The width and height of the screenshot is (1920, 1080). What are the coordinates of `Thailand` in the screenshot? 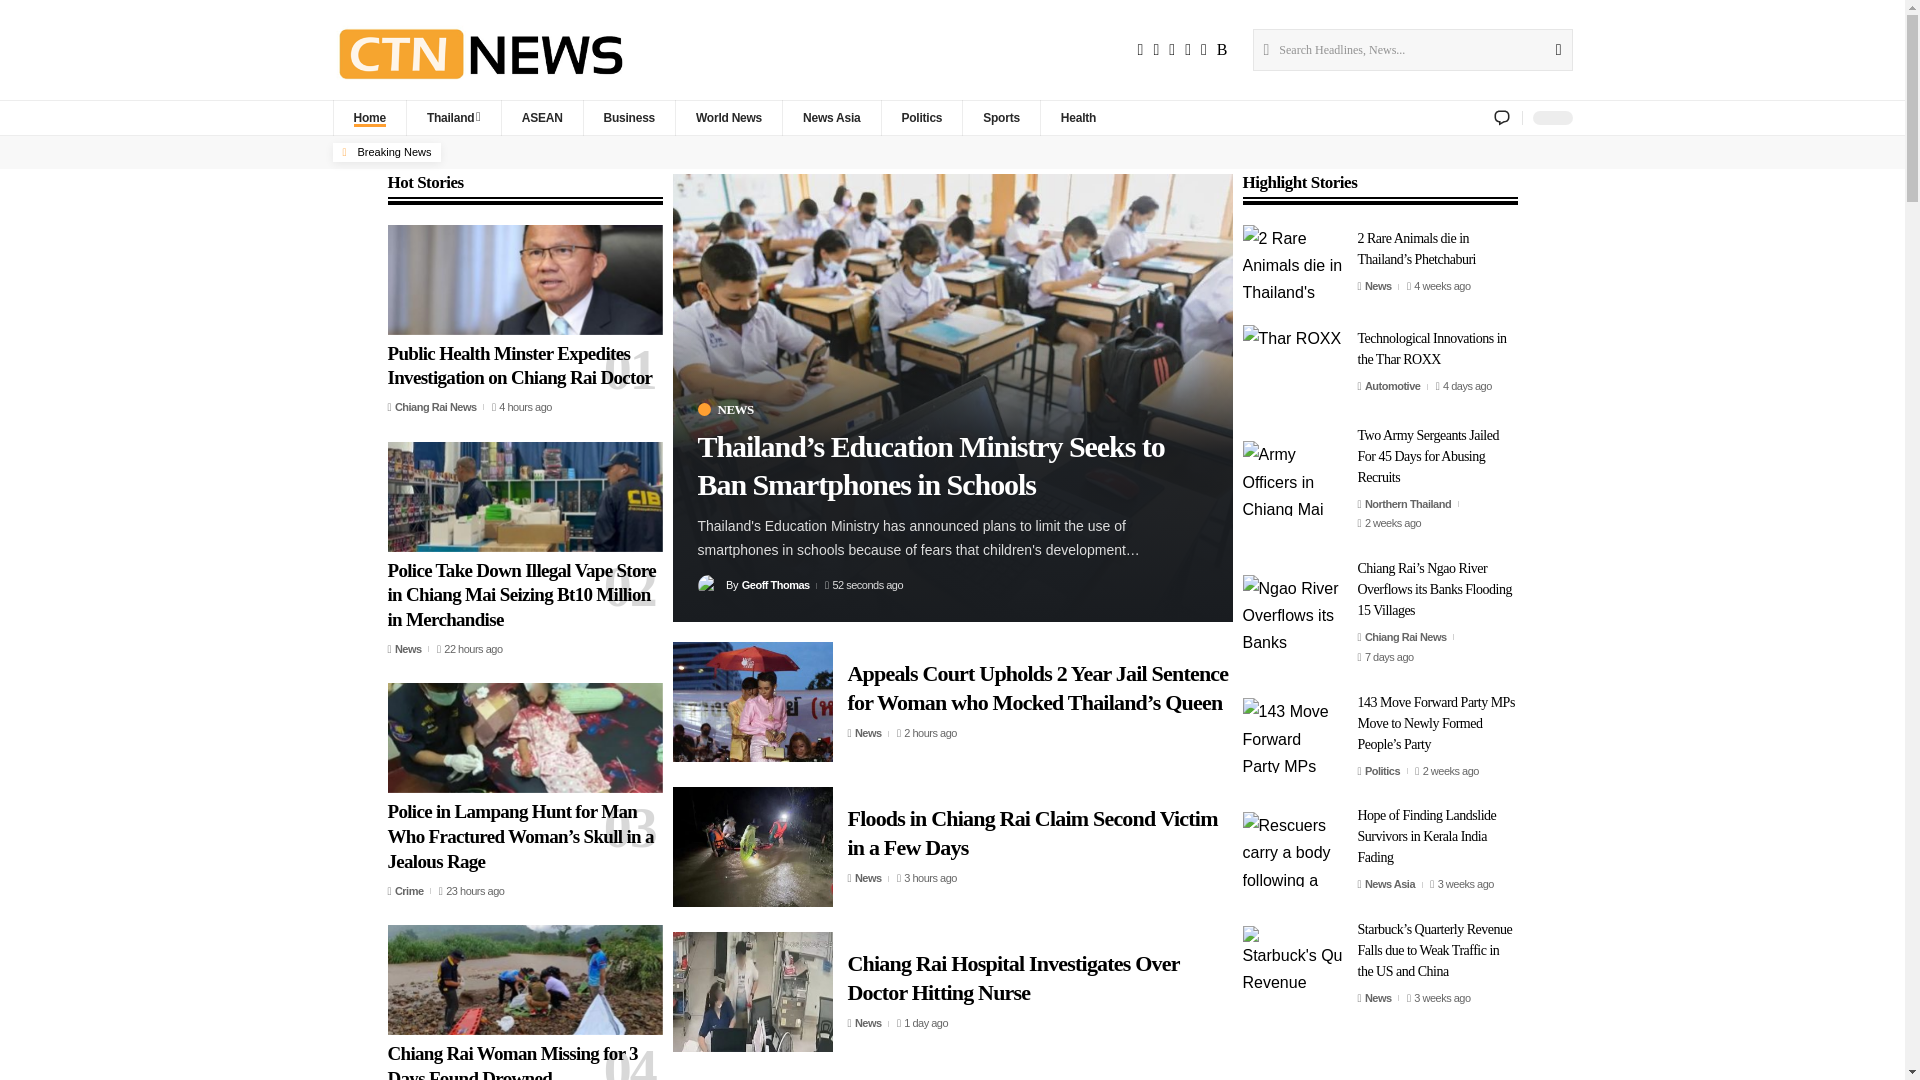 It's located at (453, 118).